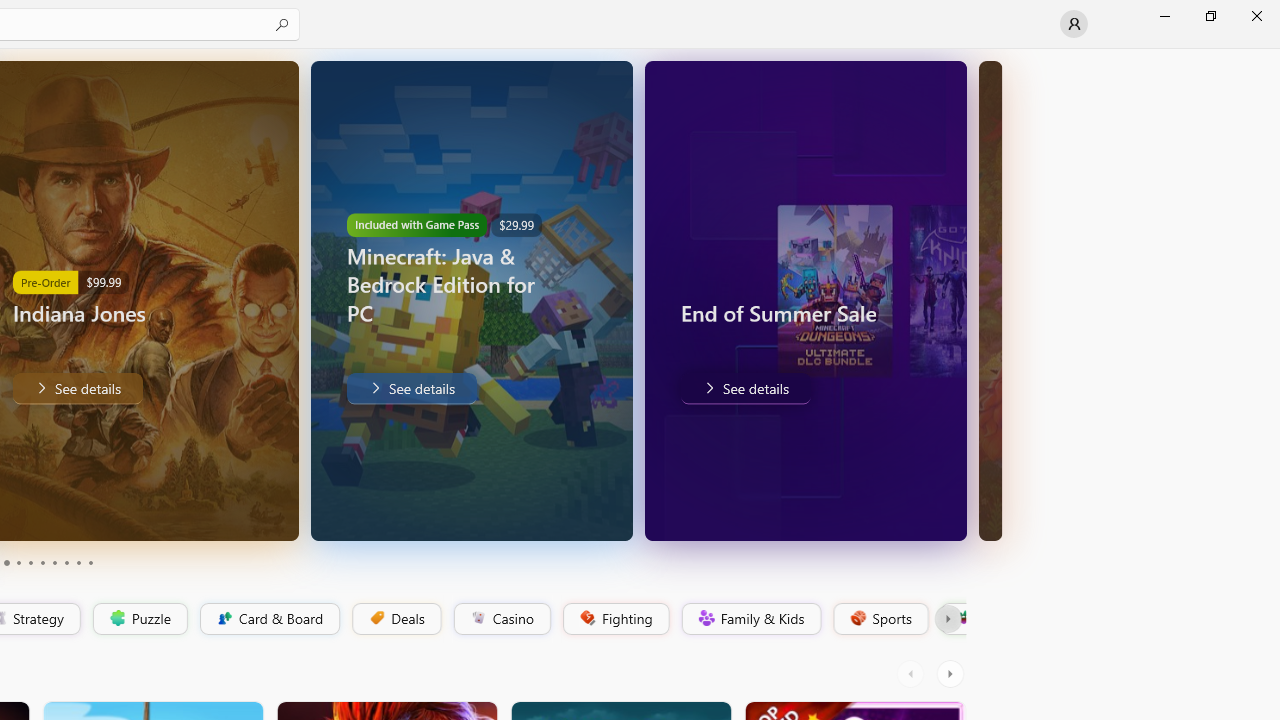  What do you see at coordinates (66, 562) in the screenshot?
I see `Page 8` at bounding box center [66, 562].